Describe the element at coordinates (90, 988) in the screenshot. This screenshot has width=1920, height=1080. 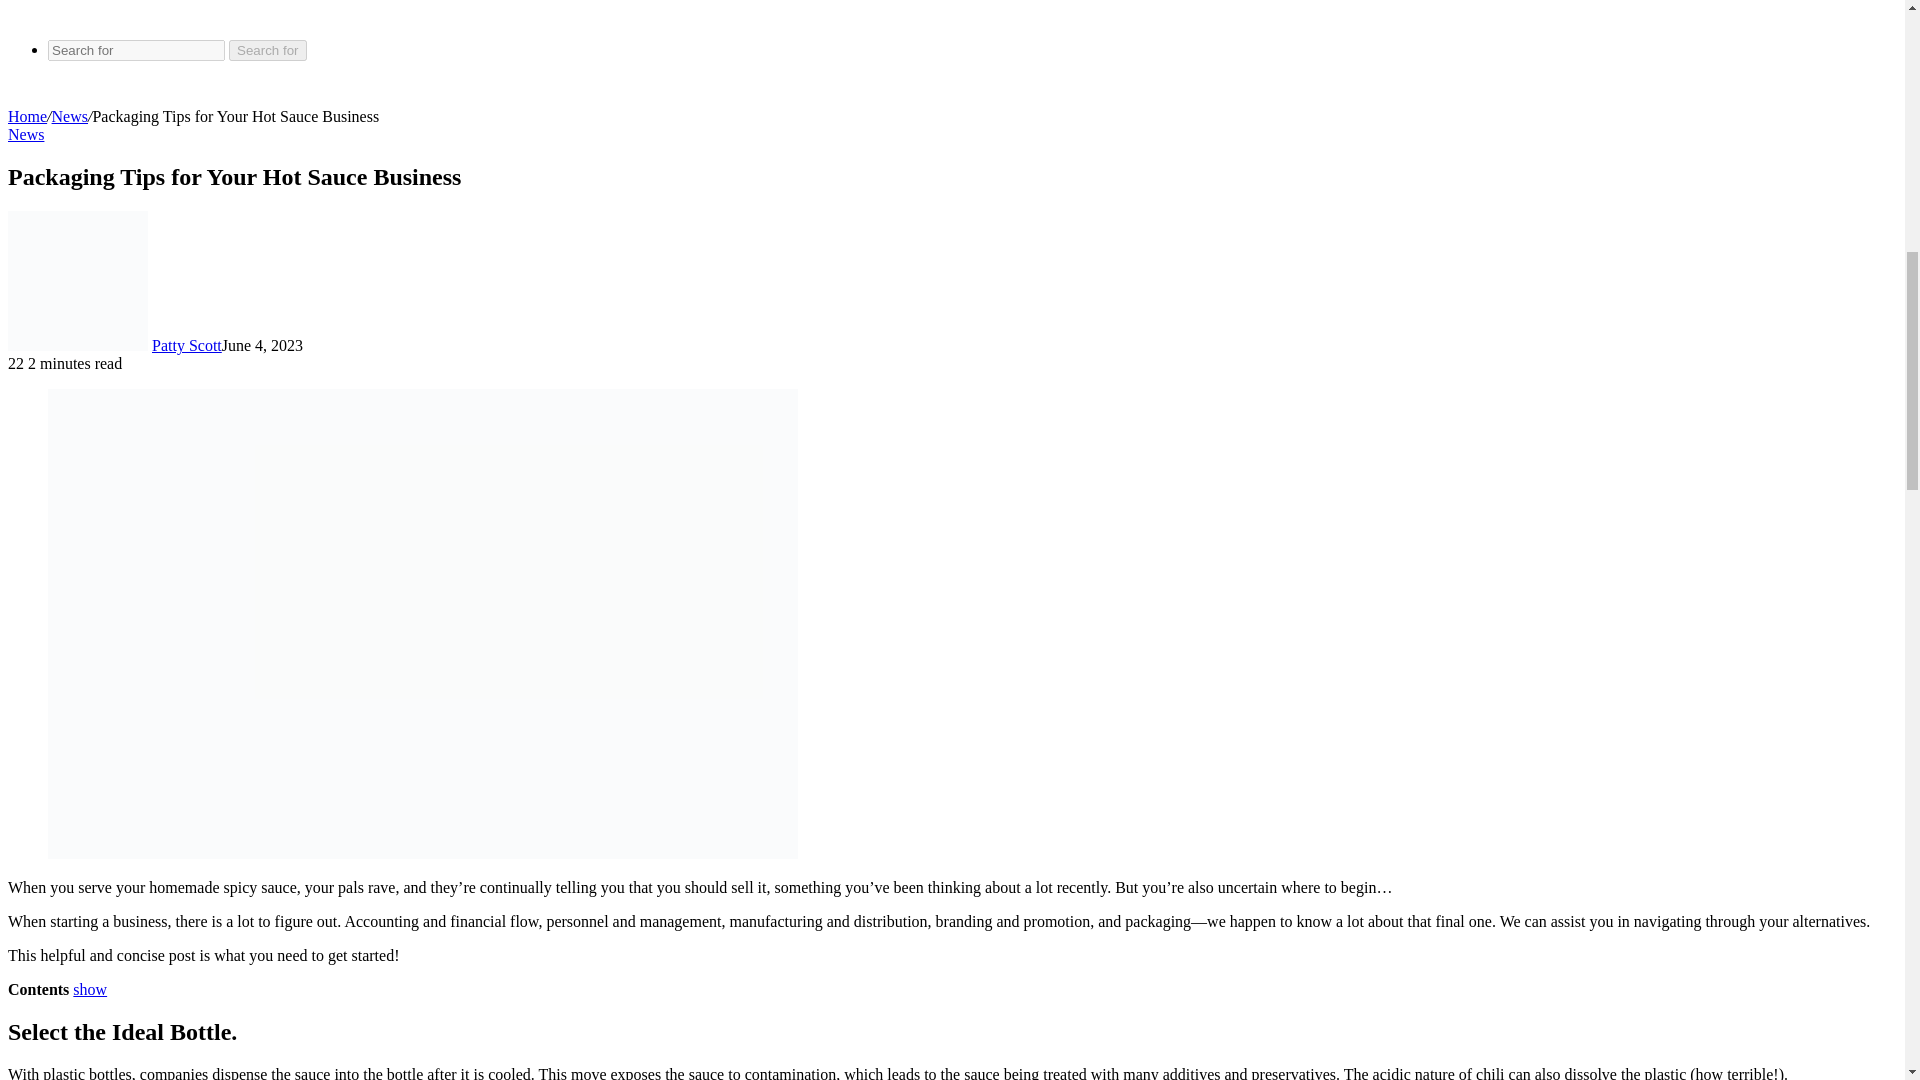
I see `show` at that location.